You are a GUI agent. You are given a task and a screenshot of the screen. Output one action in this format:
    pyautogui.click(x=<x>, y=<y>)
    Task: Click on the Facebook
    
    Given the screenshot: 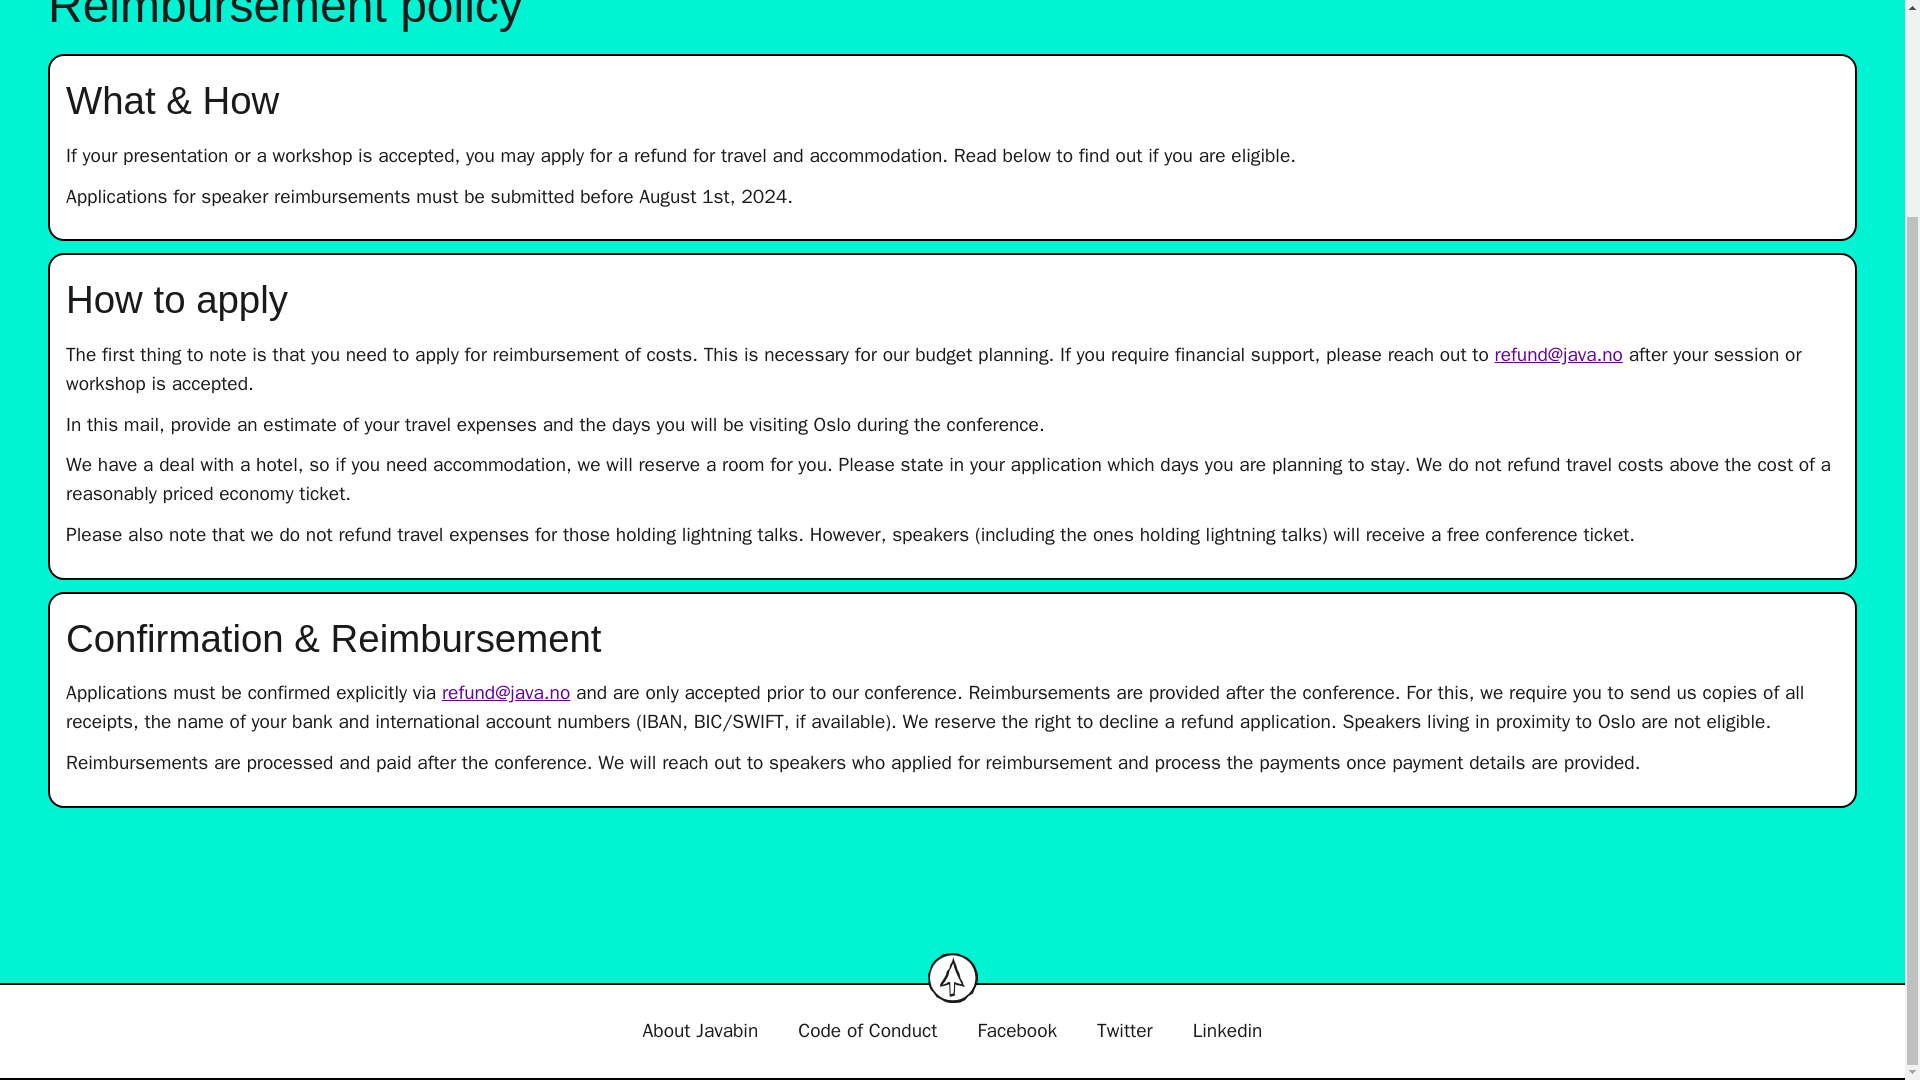 What is the action you would take?
    pyautogui.click(x=1017, y=1032)
    